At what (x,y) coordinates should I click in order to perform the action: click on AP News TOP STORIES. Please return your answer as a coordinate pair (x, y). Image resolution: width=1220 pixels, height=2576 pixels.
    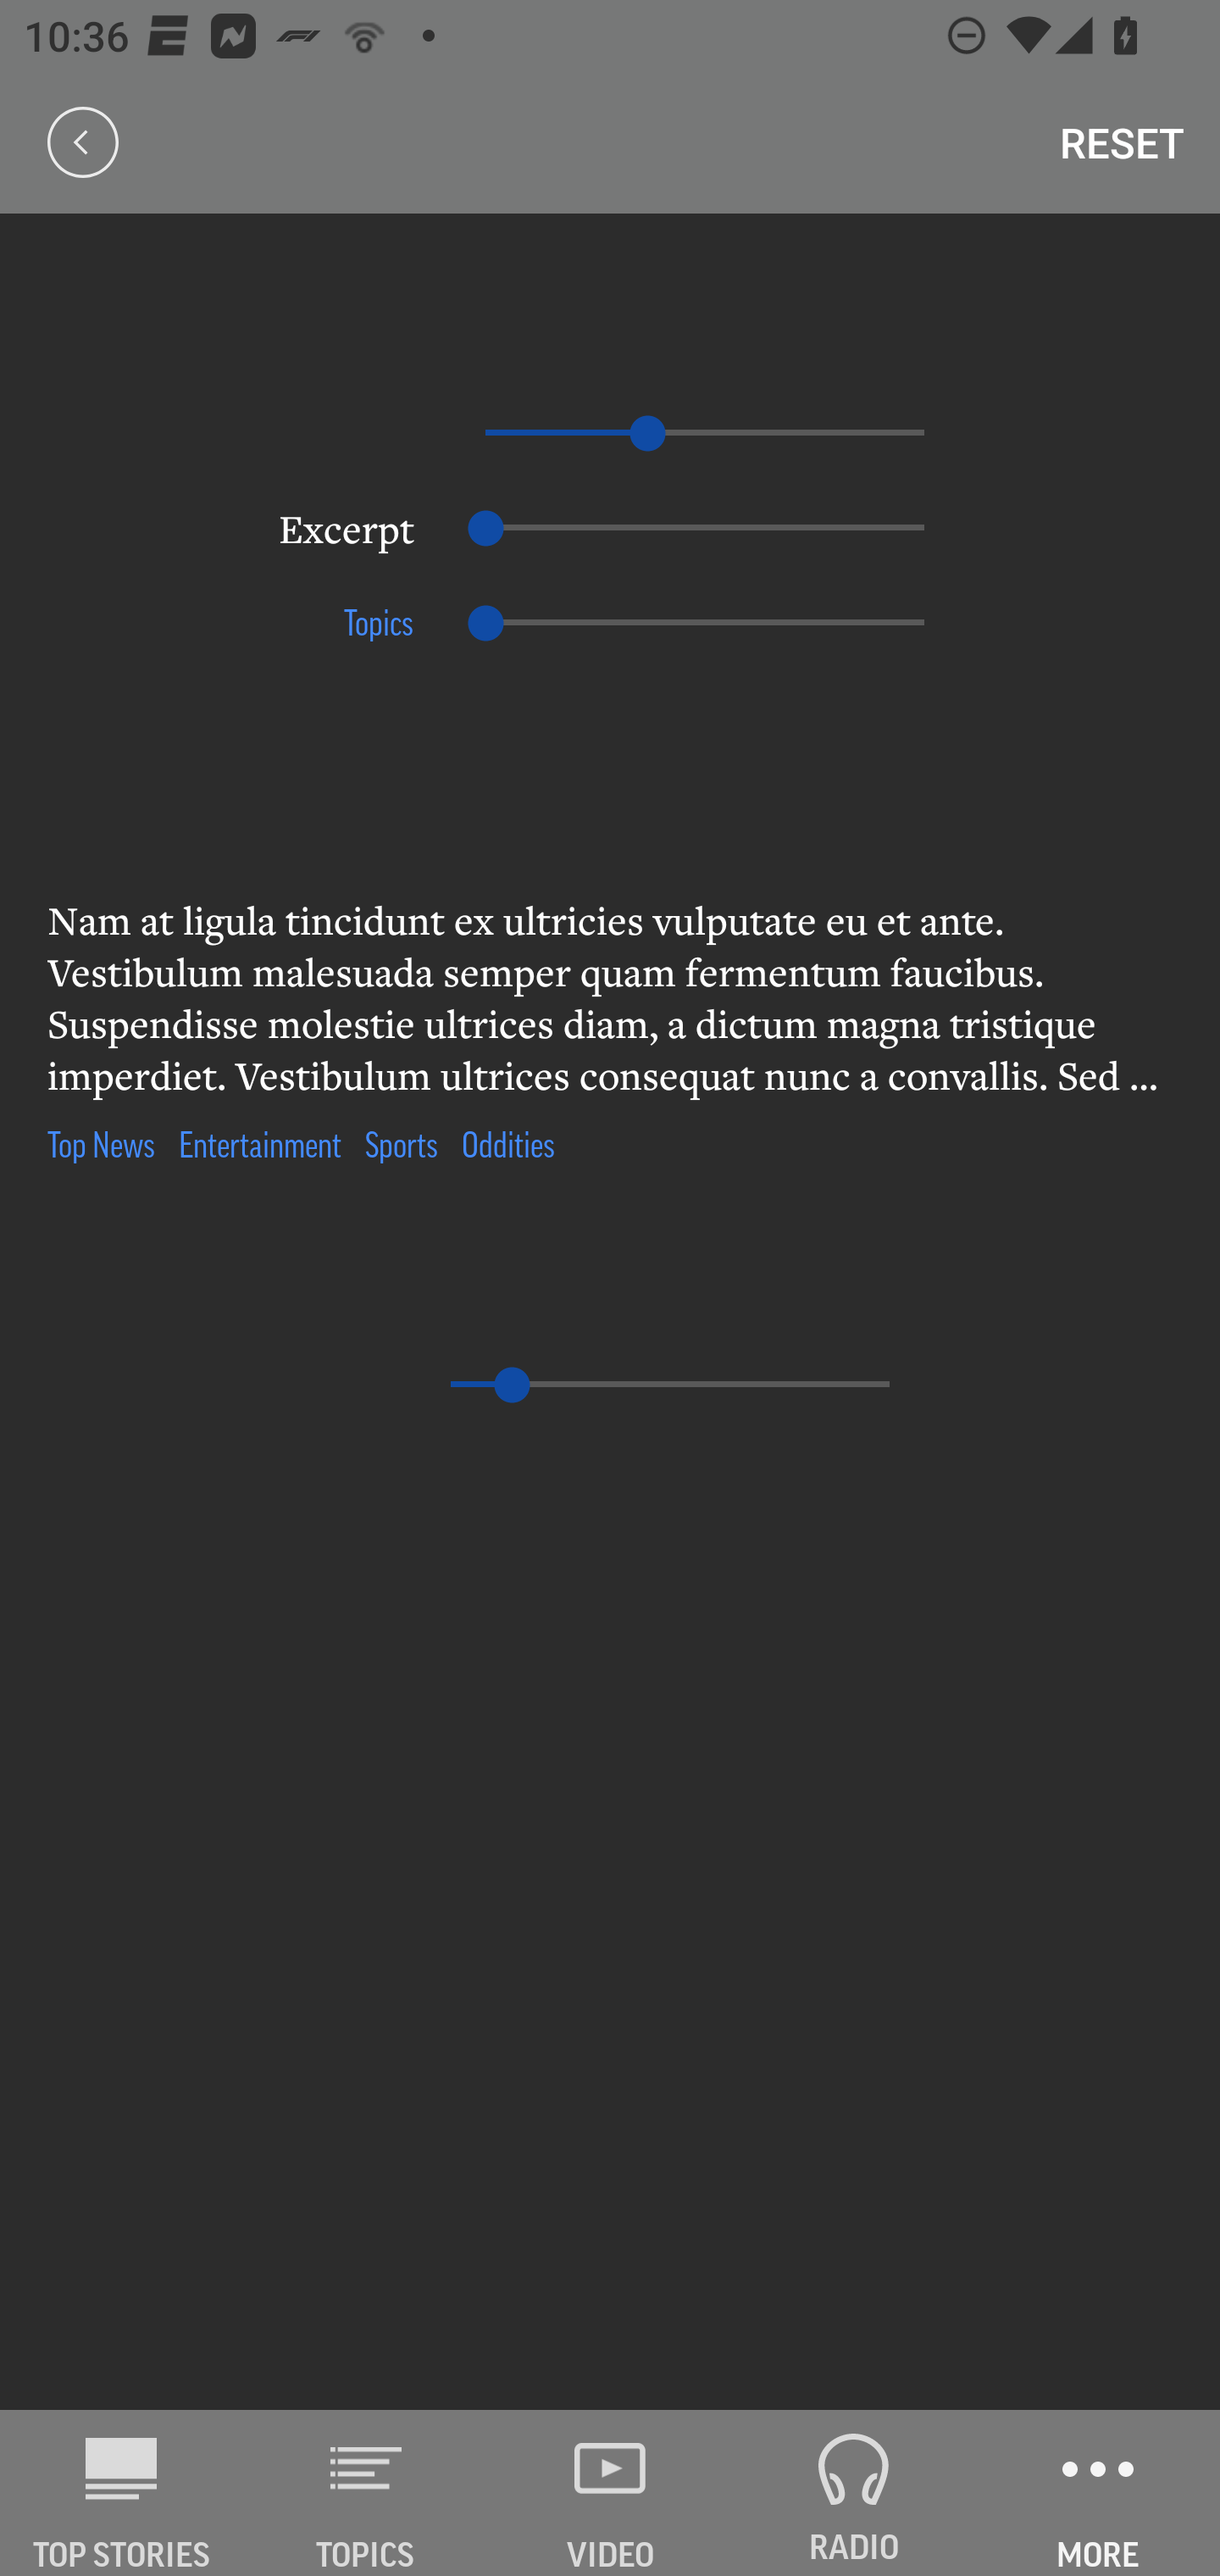
    Looking at the image, I should click on (122, 2493).